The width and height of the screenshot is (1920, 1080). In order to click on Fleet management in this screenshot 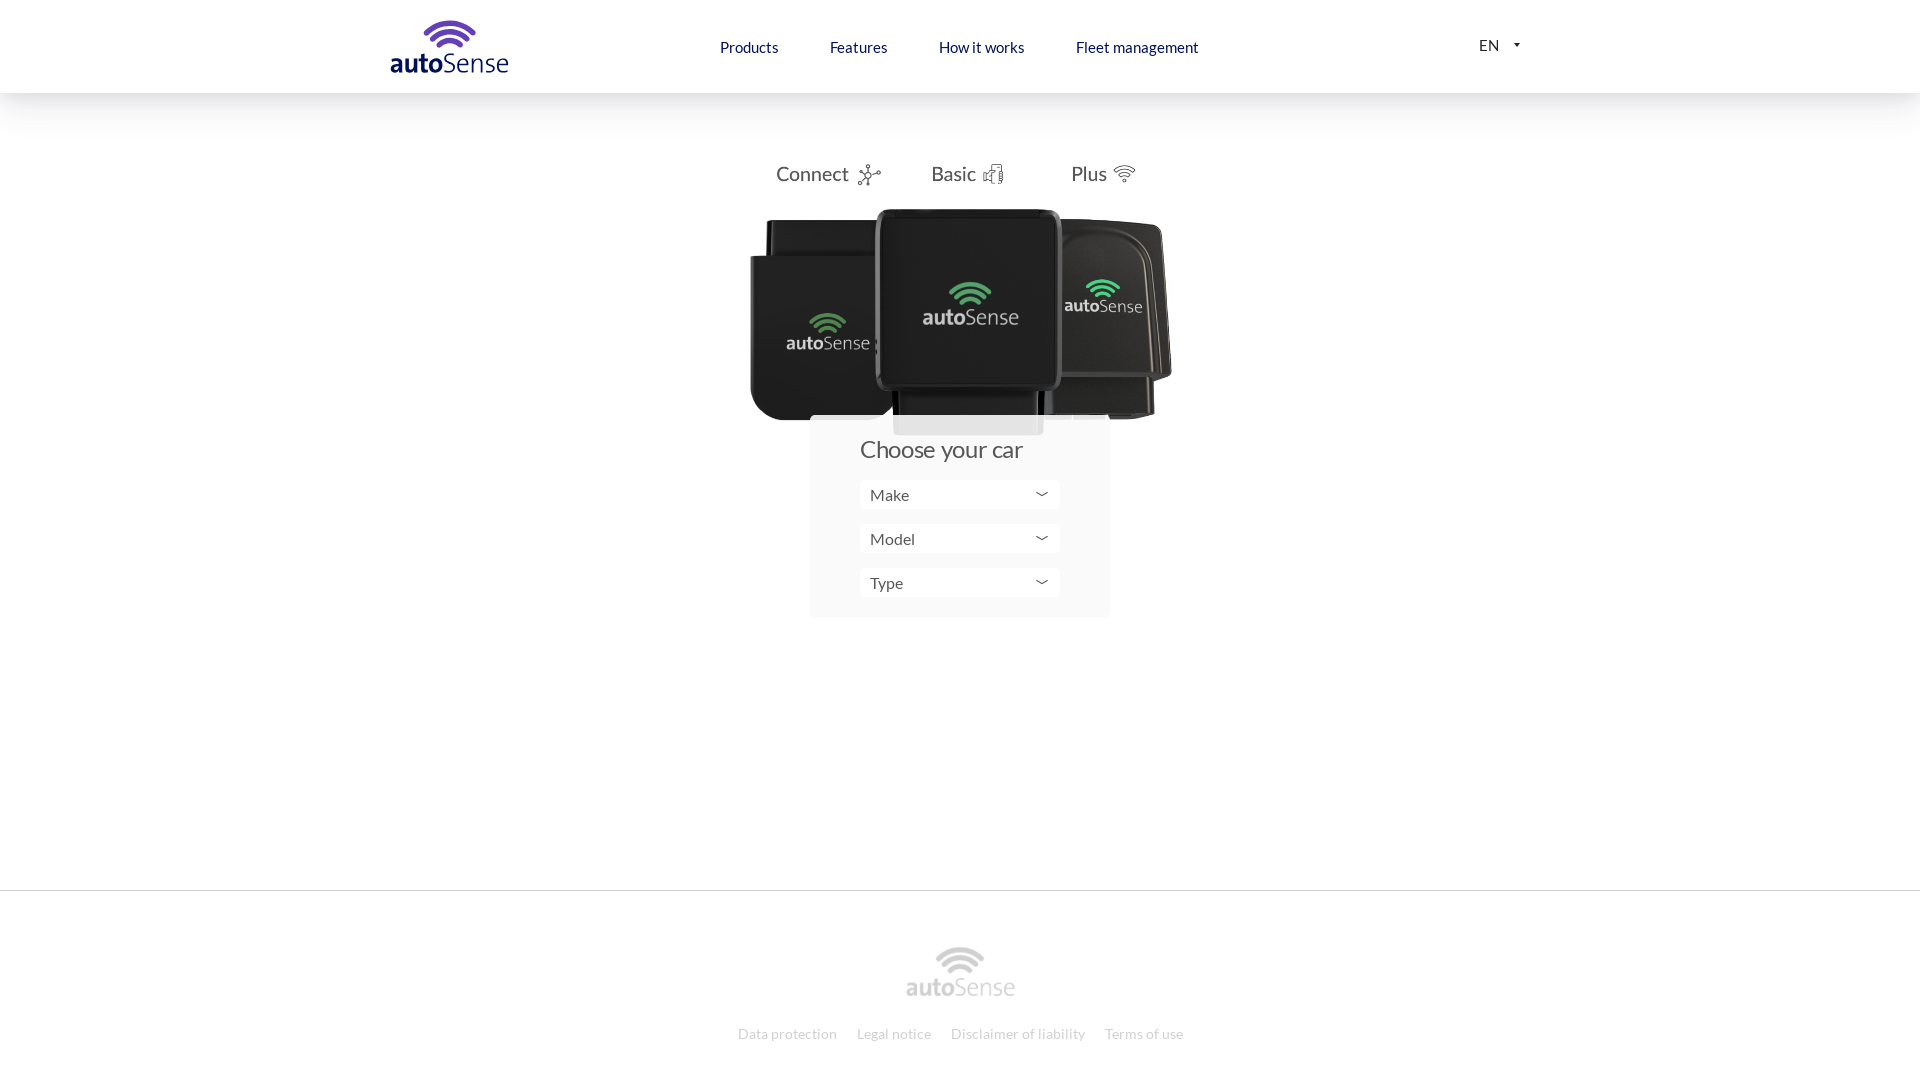, I will do `click(1138, 48)`.